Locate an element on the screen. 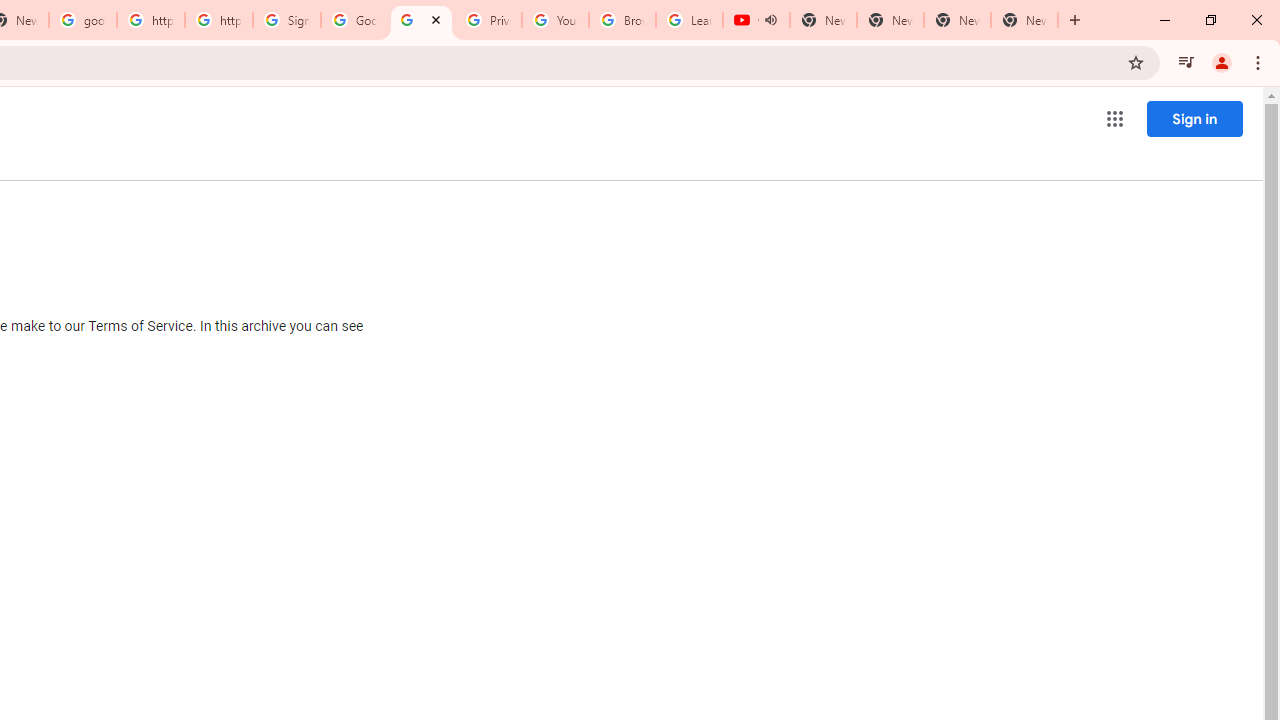 The height and width of the screenshot is (720, 1280). Sign in - Google Accounts is located at coordinates (287, 20).